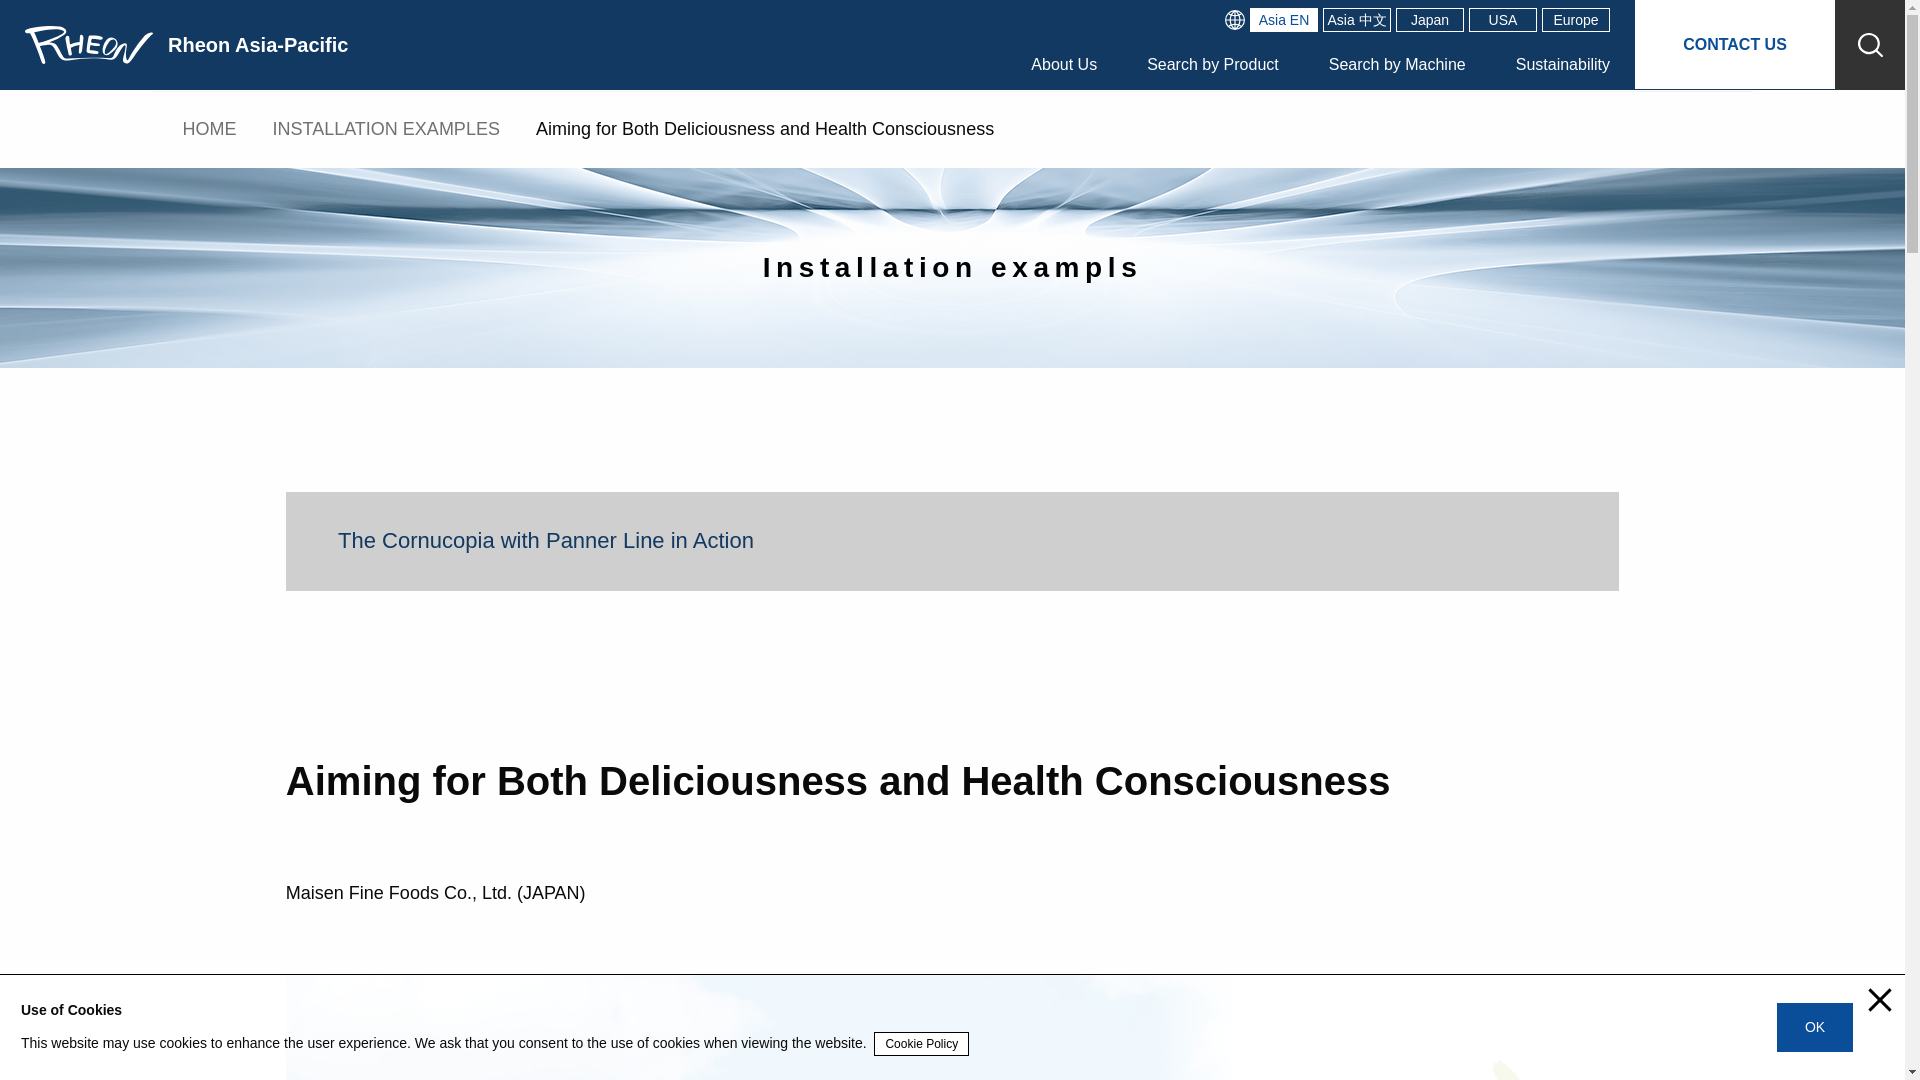 The image size is (1920, 1080). Describe the element at coordinates (1563, 64) in the screenshot. I see `Sustainability` at that location.